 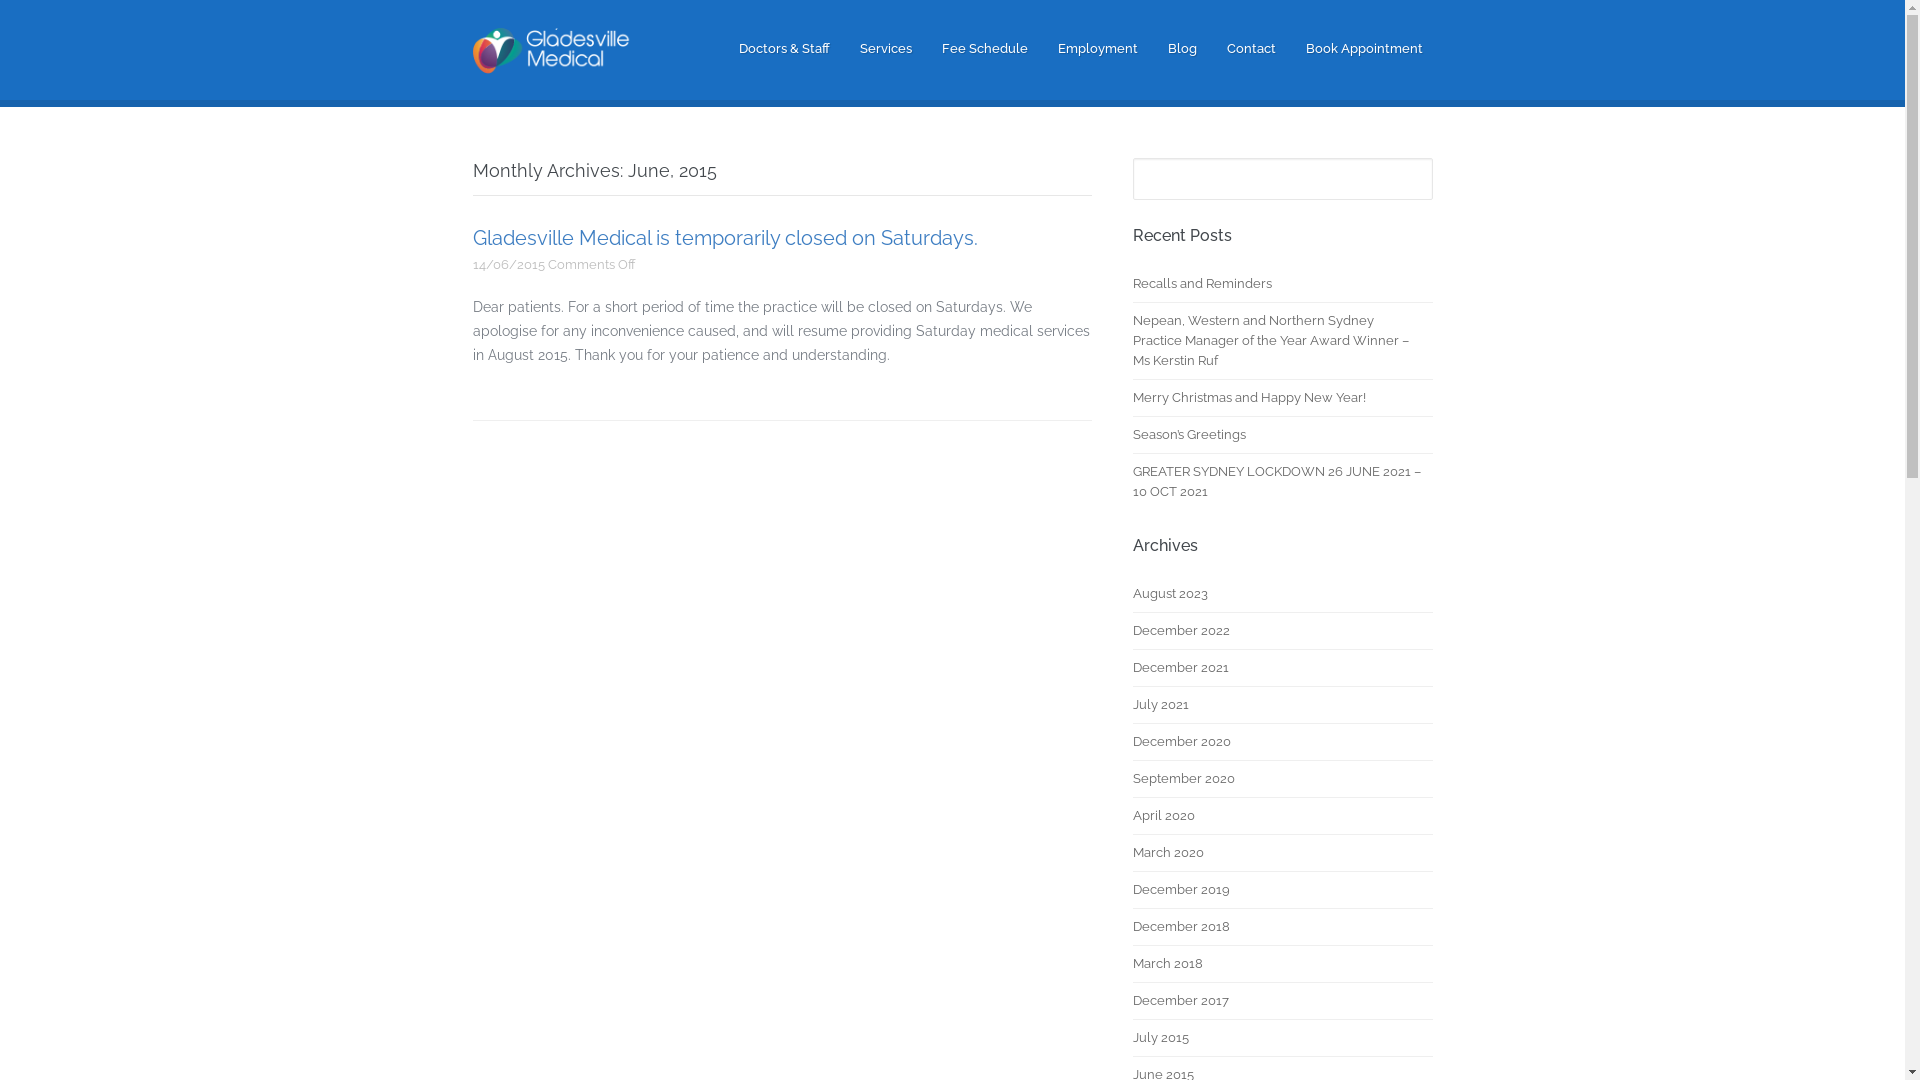 What do you see at coordinates (1180, 1001) in the screenshot?
I see `December 2017` at bounding box center [1180, 1001].